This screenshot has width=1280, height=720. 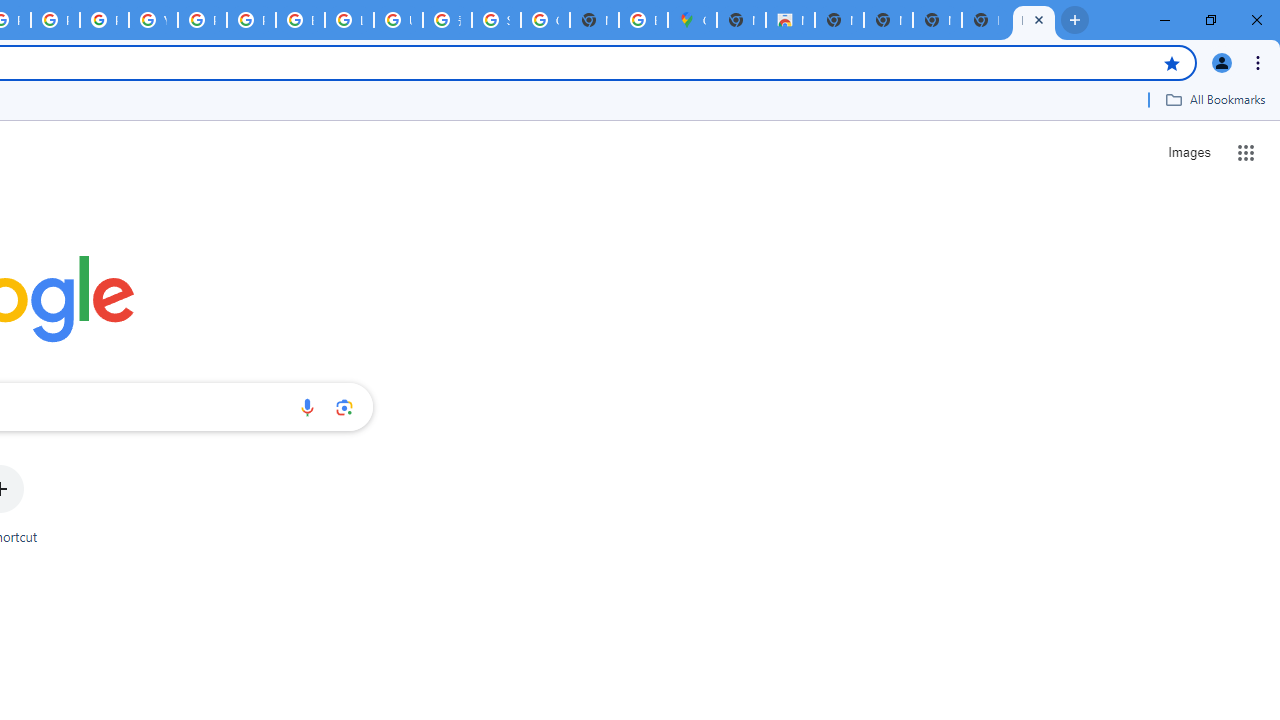 I want to click on All Bookmarks, so click(x=1215, y=99).